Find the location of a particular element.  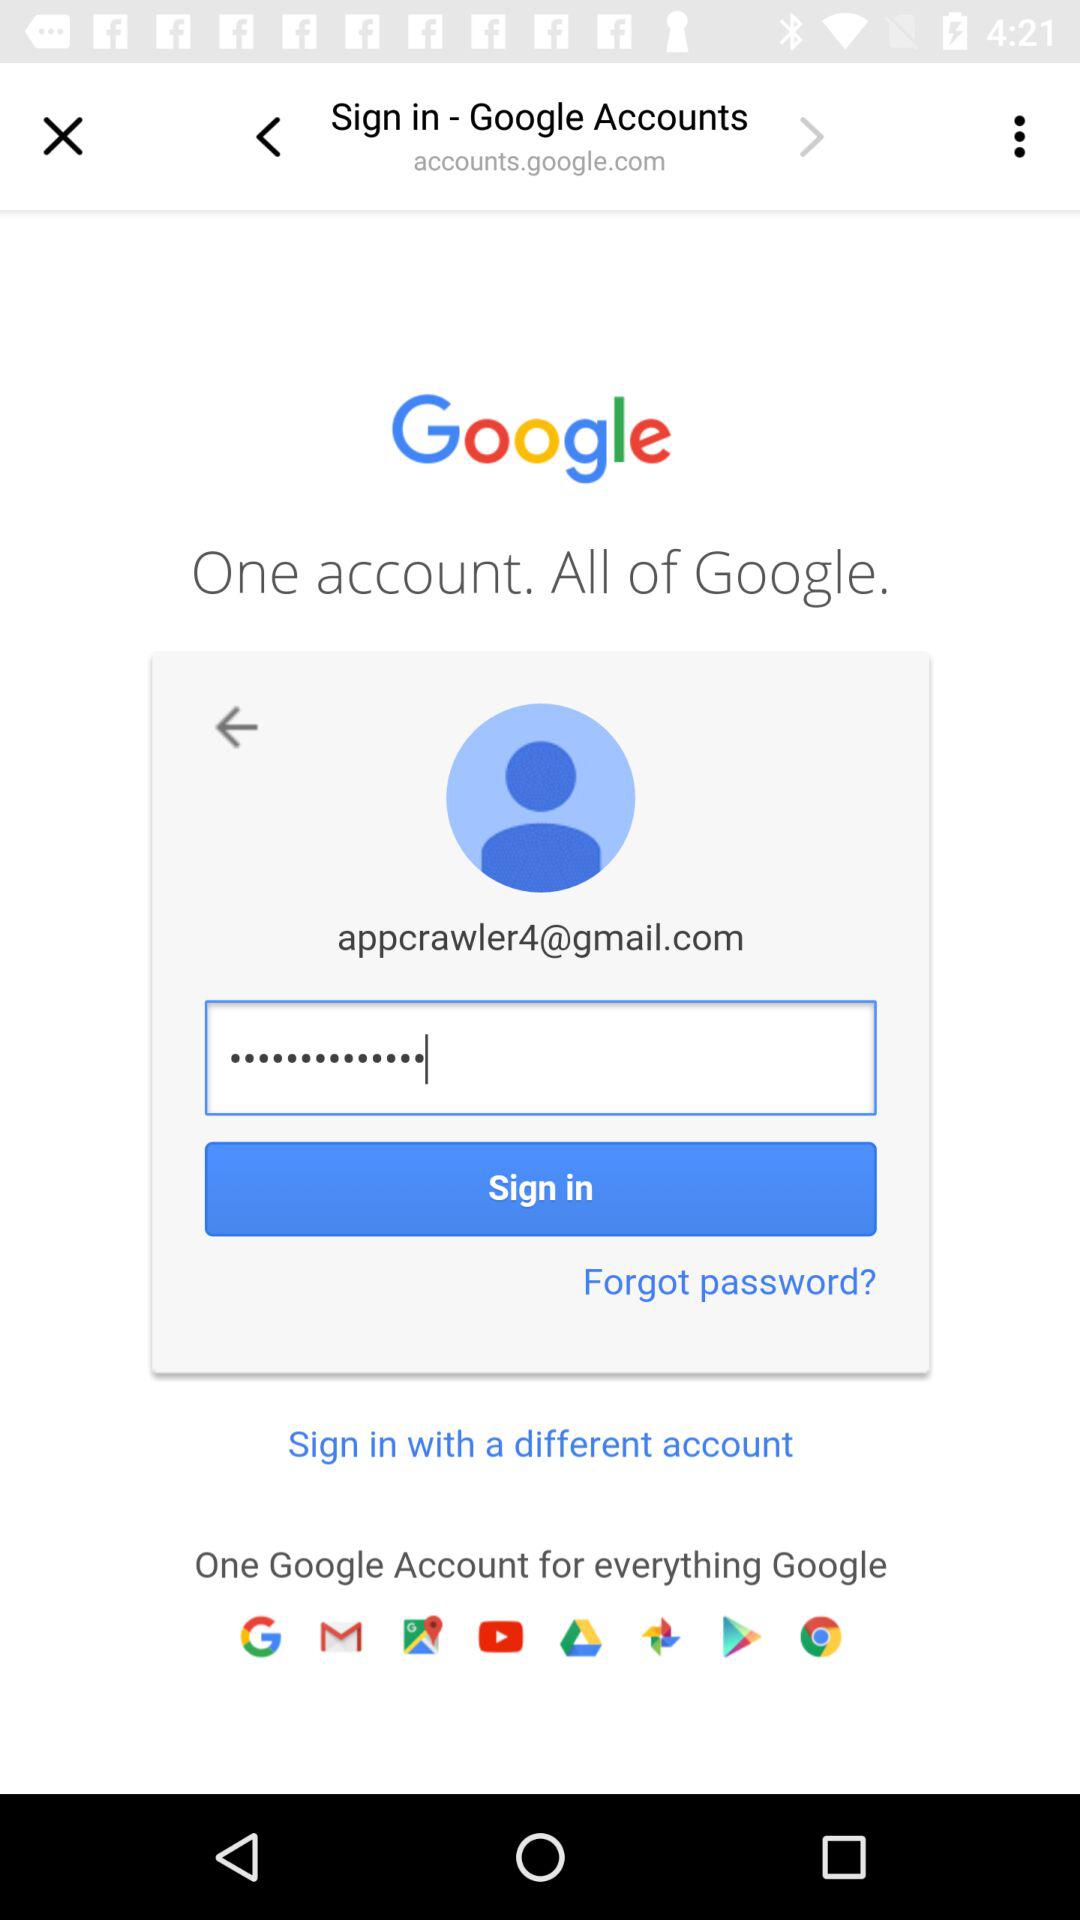

close current window is located at coordinates (63, 136).